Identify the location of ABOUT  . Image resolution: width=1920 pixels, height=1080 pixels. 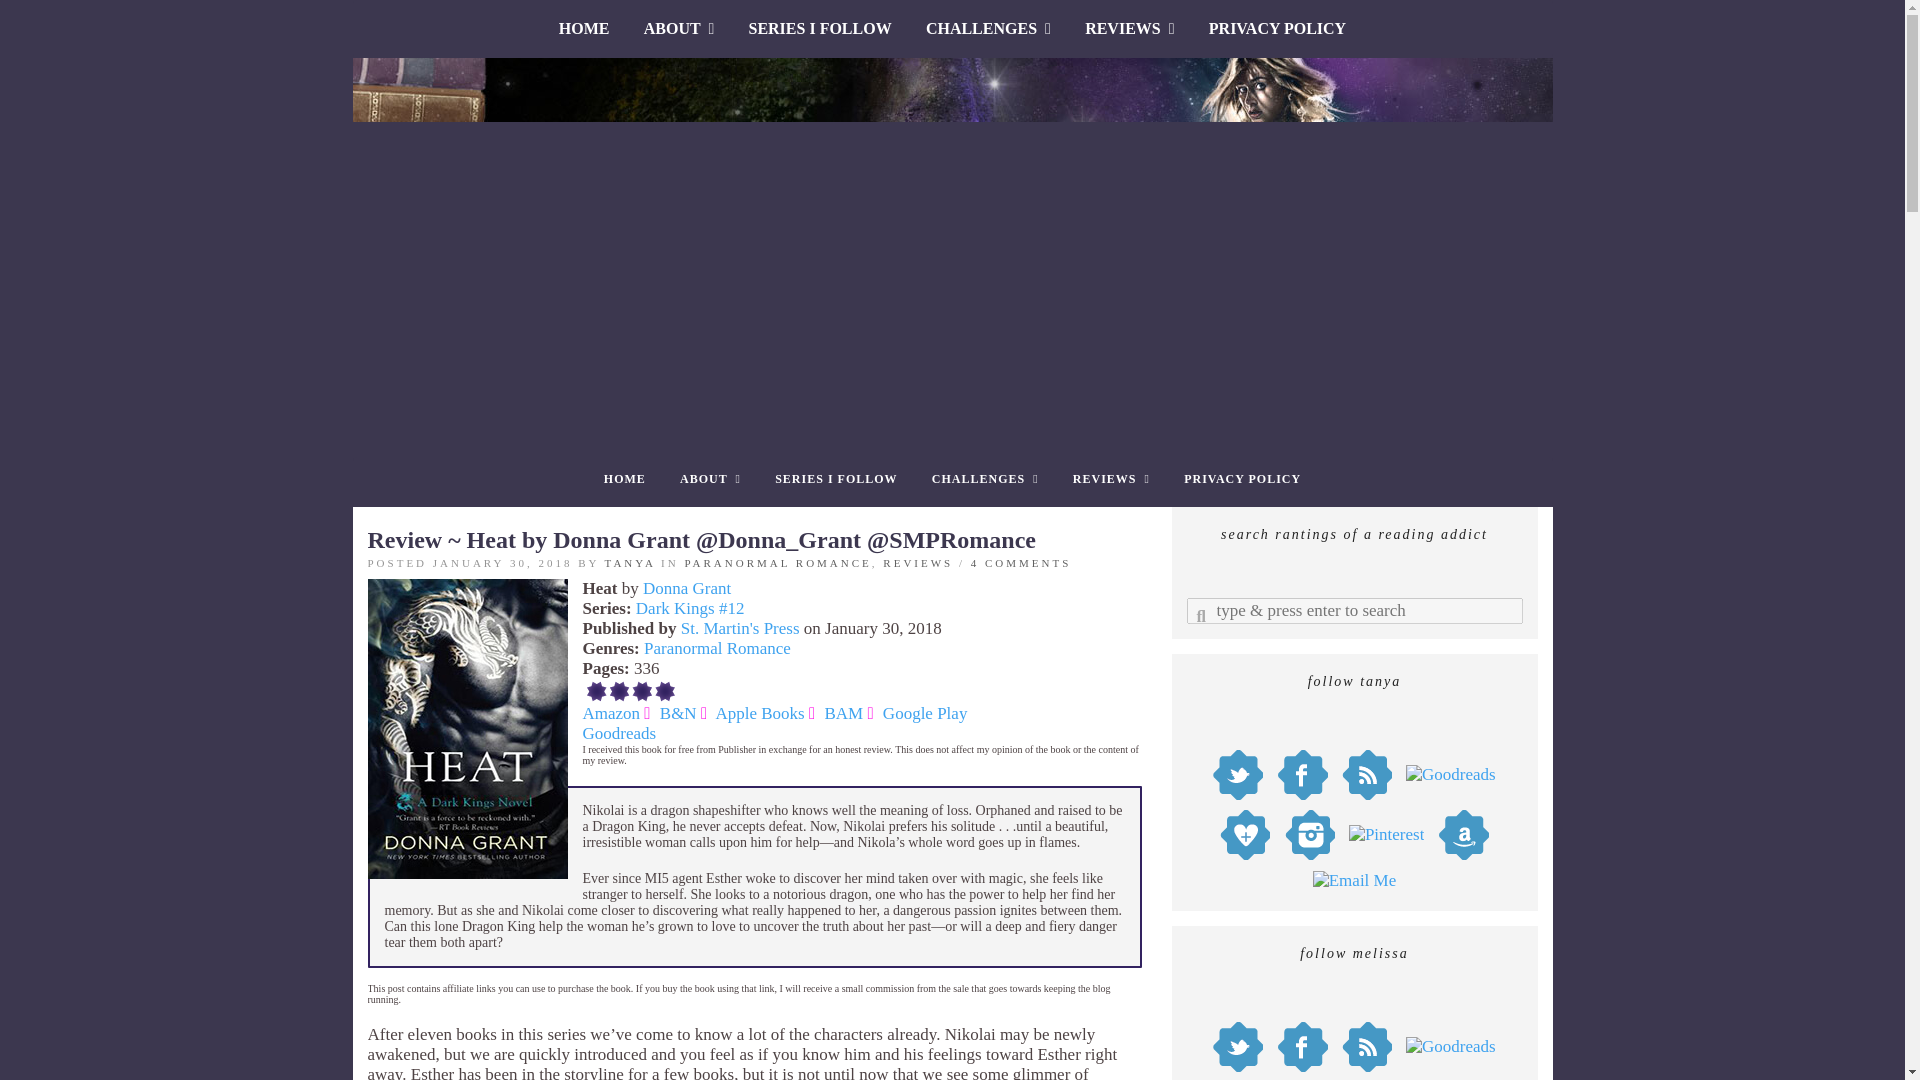
(679, 28).